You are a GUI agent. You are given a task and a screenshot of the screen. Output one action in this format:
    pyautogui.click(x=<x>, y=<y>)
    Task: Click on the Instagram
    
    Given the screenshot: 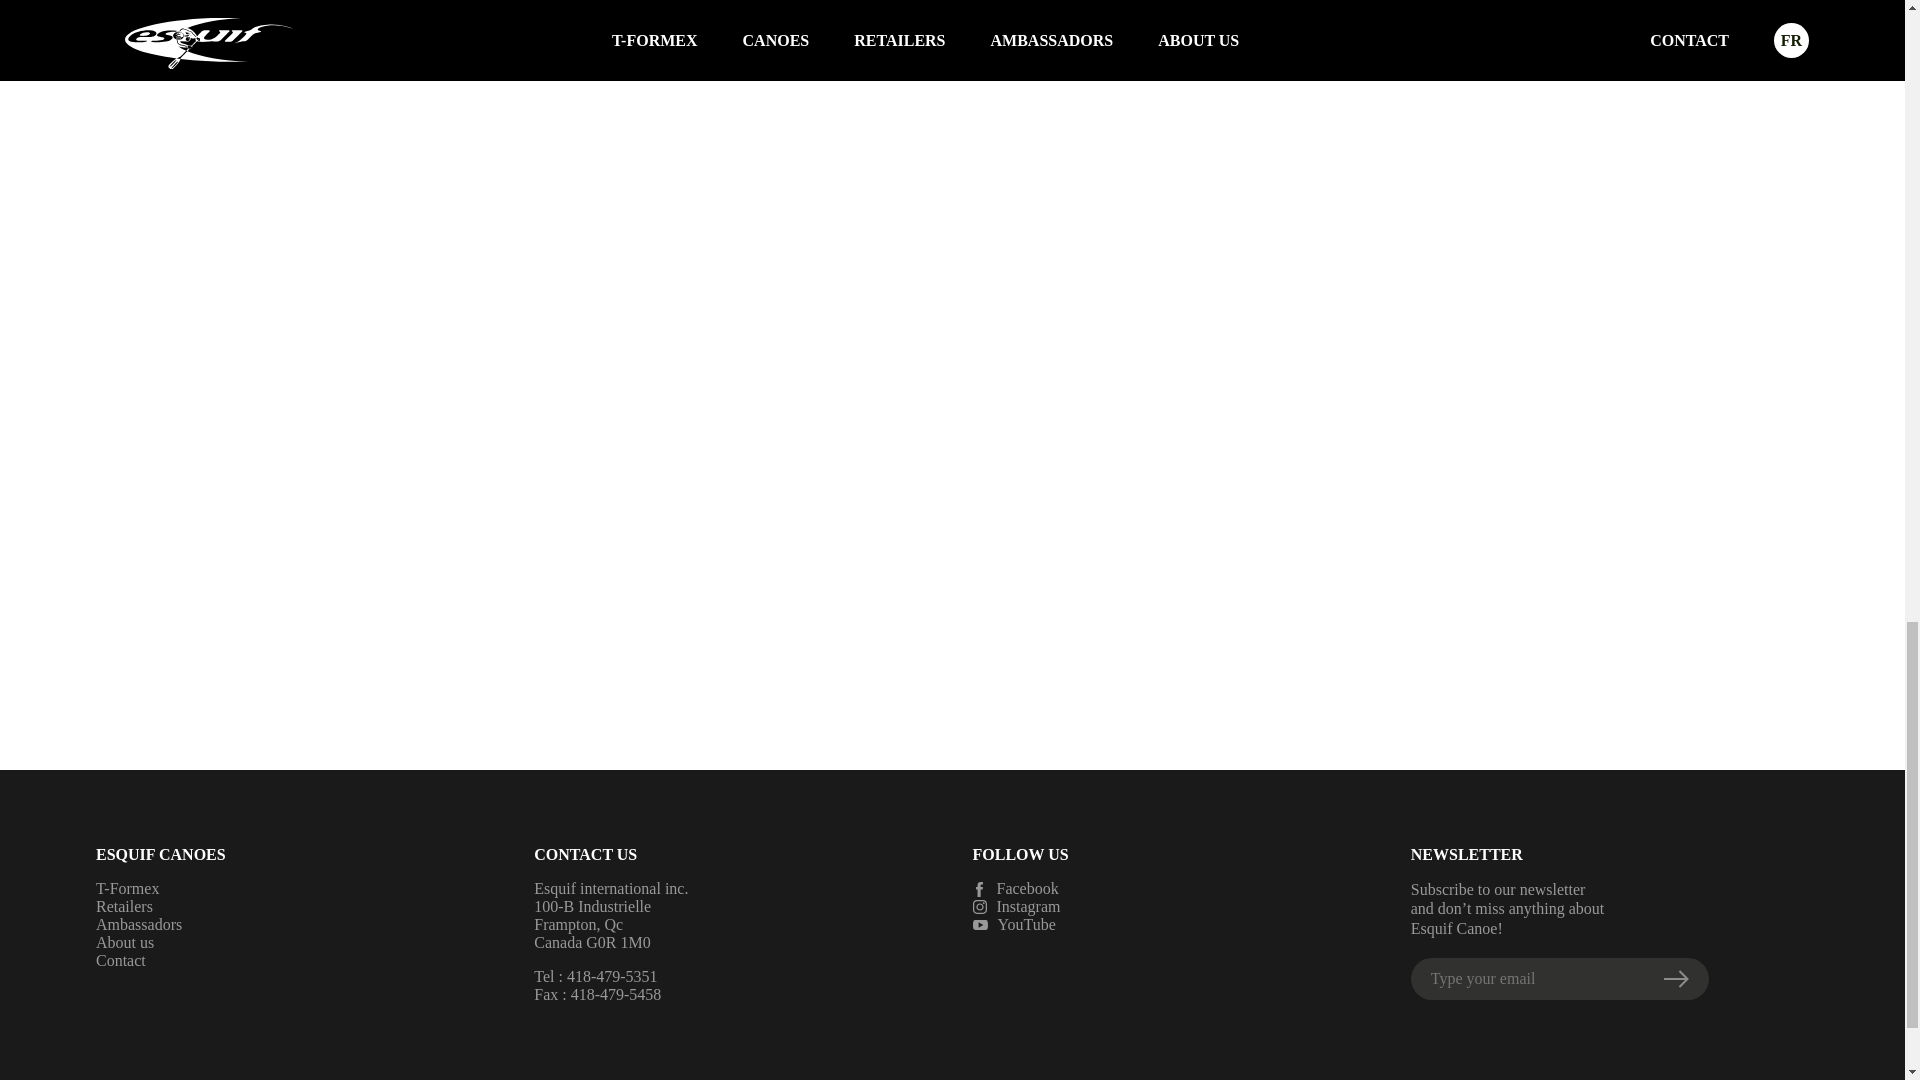 What is the action you would take?
    pyautogui.click(x=1170, y=906)
    